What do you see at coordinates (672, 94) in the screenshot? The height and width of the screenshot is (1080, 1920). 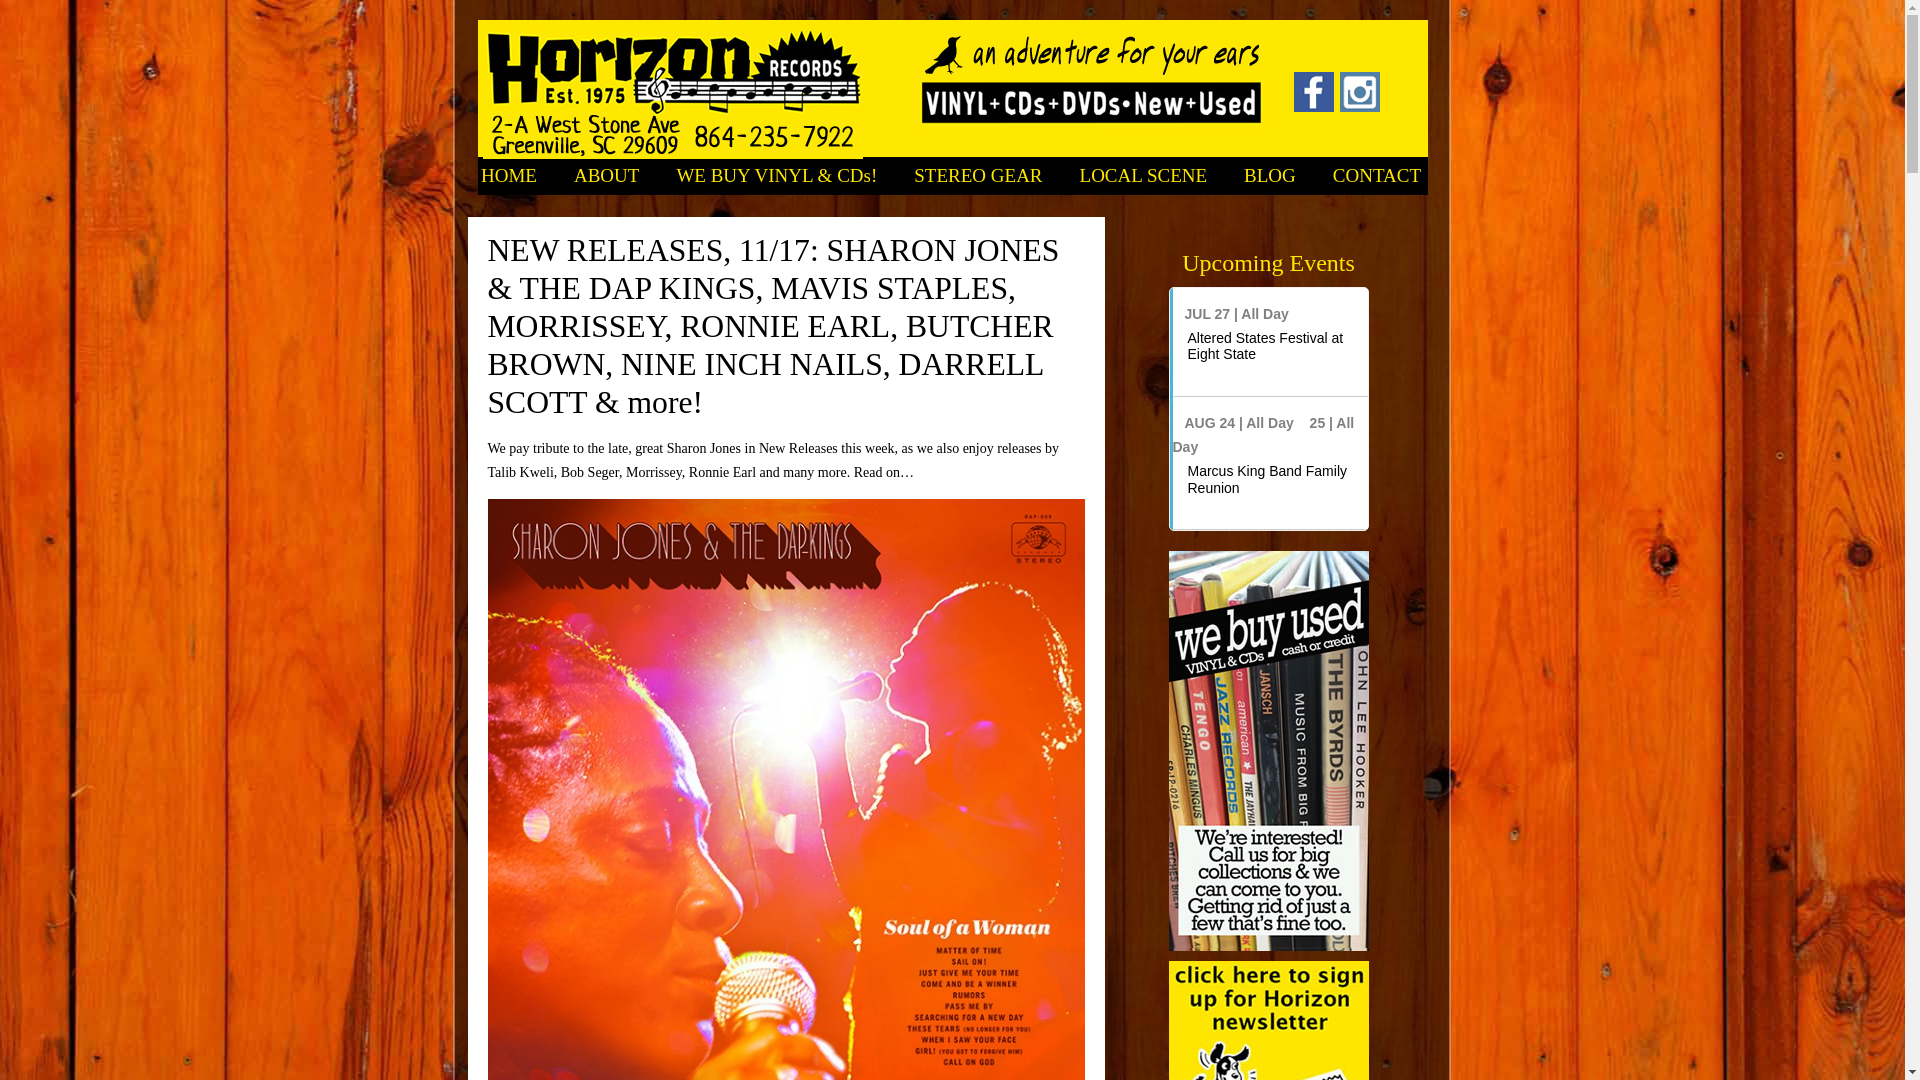 I see `Horizon Records` at bounding box center [672, 94].